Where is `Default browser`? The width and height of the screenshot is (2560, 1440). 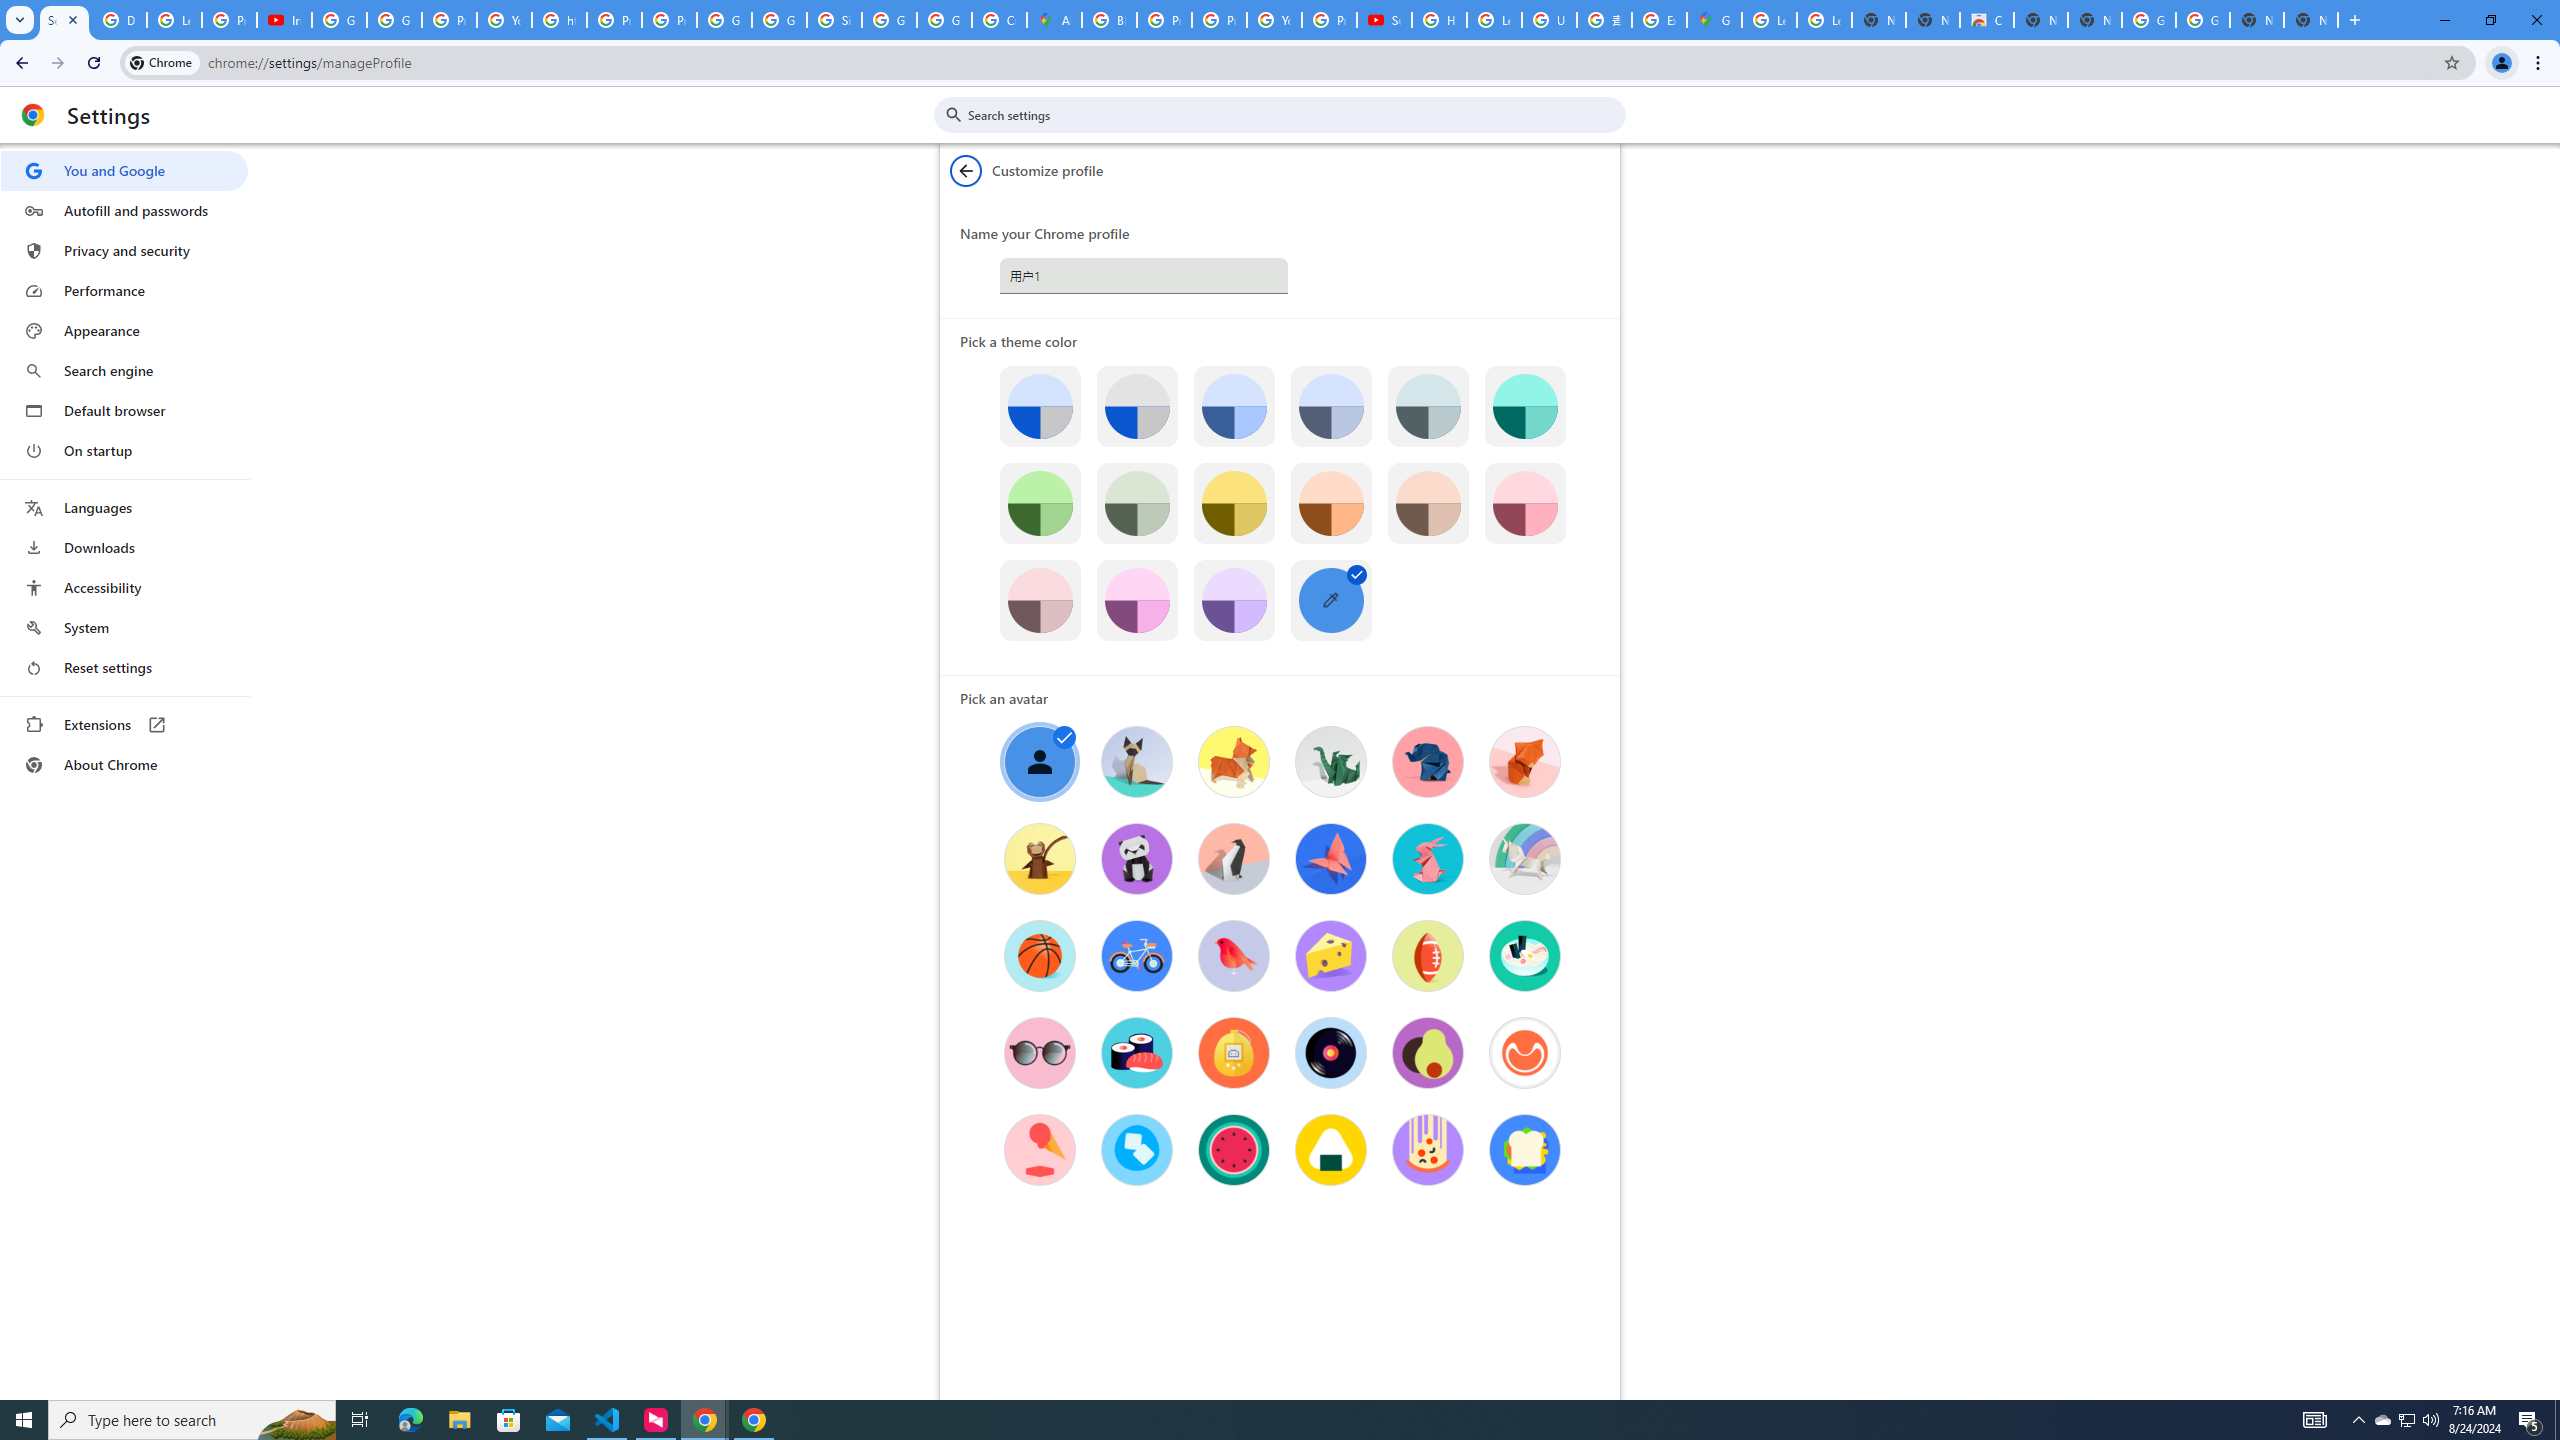 Default browser is located at coordinates (124, 410).